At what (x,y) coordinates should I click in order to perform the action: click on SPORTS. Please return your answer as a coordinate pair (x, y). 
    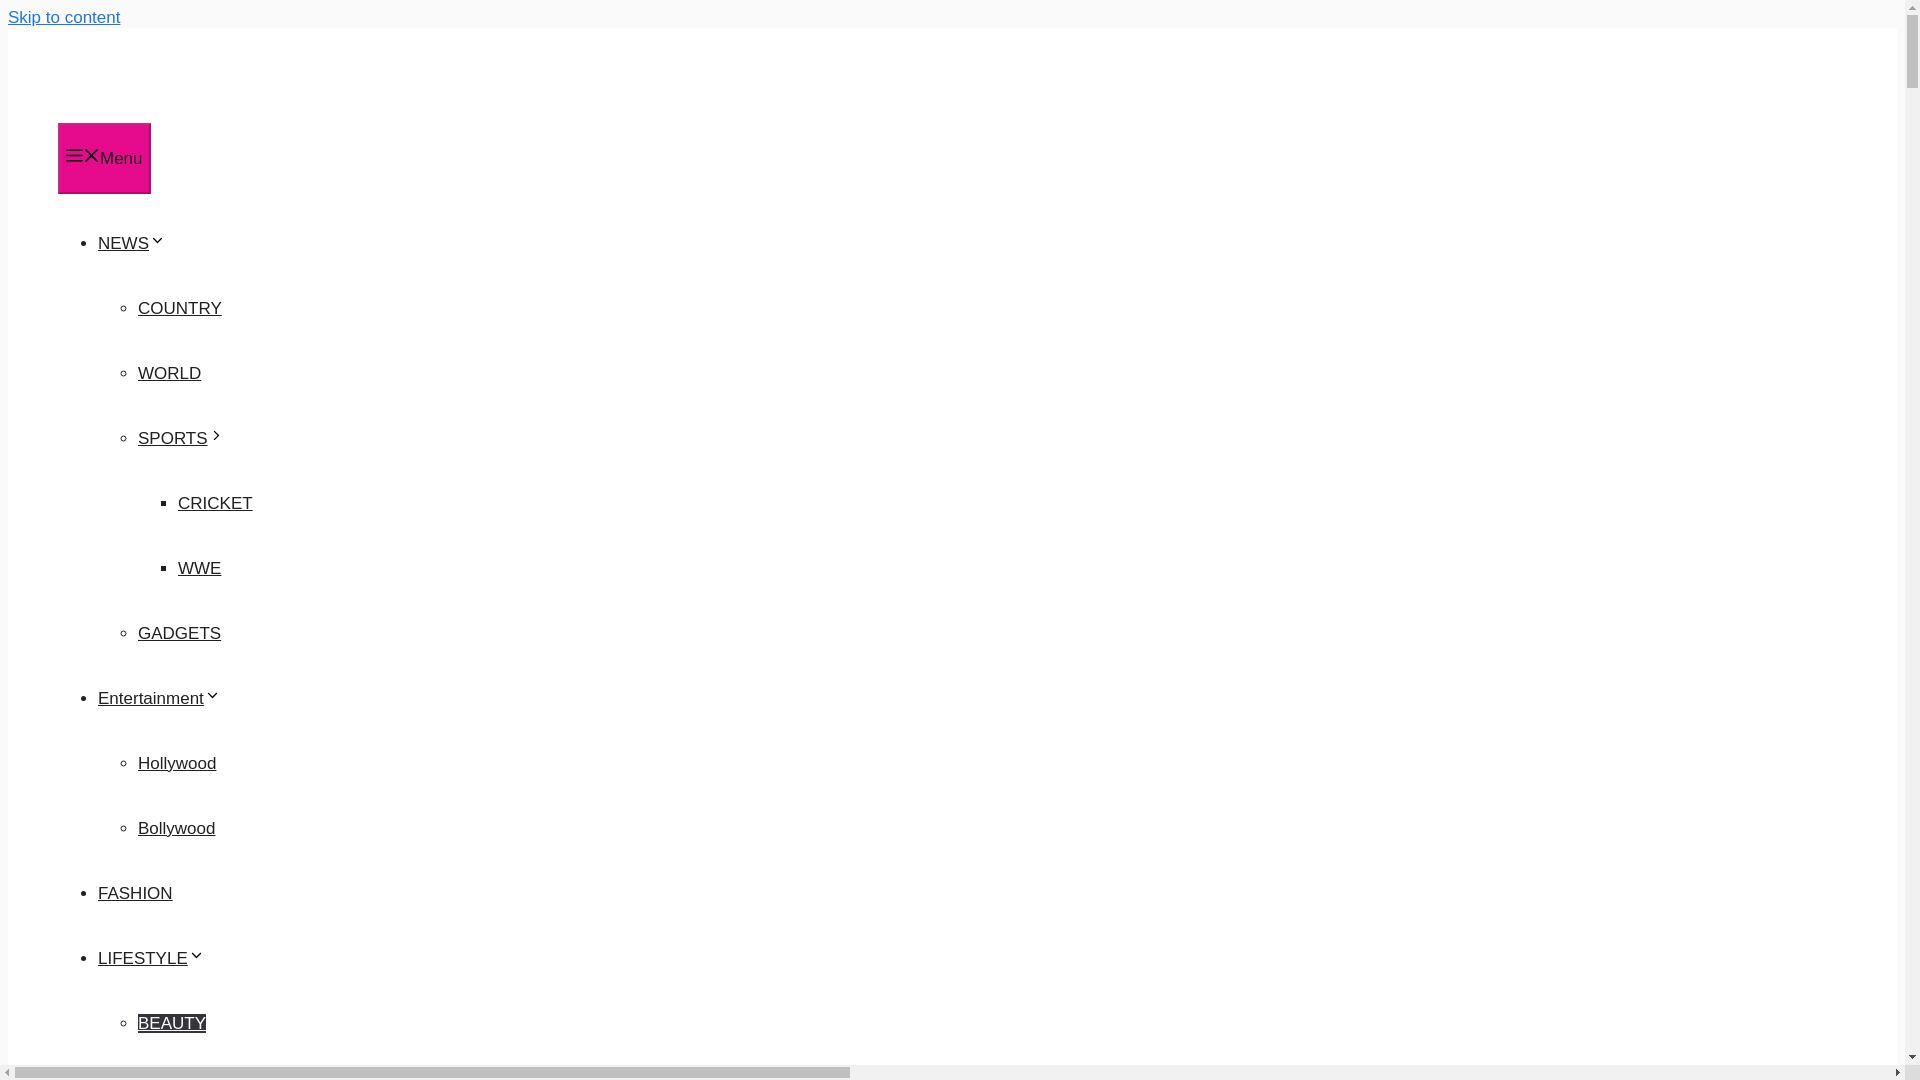
    Looking at the image, I should click on (181, 438).